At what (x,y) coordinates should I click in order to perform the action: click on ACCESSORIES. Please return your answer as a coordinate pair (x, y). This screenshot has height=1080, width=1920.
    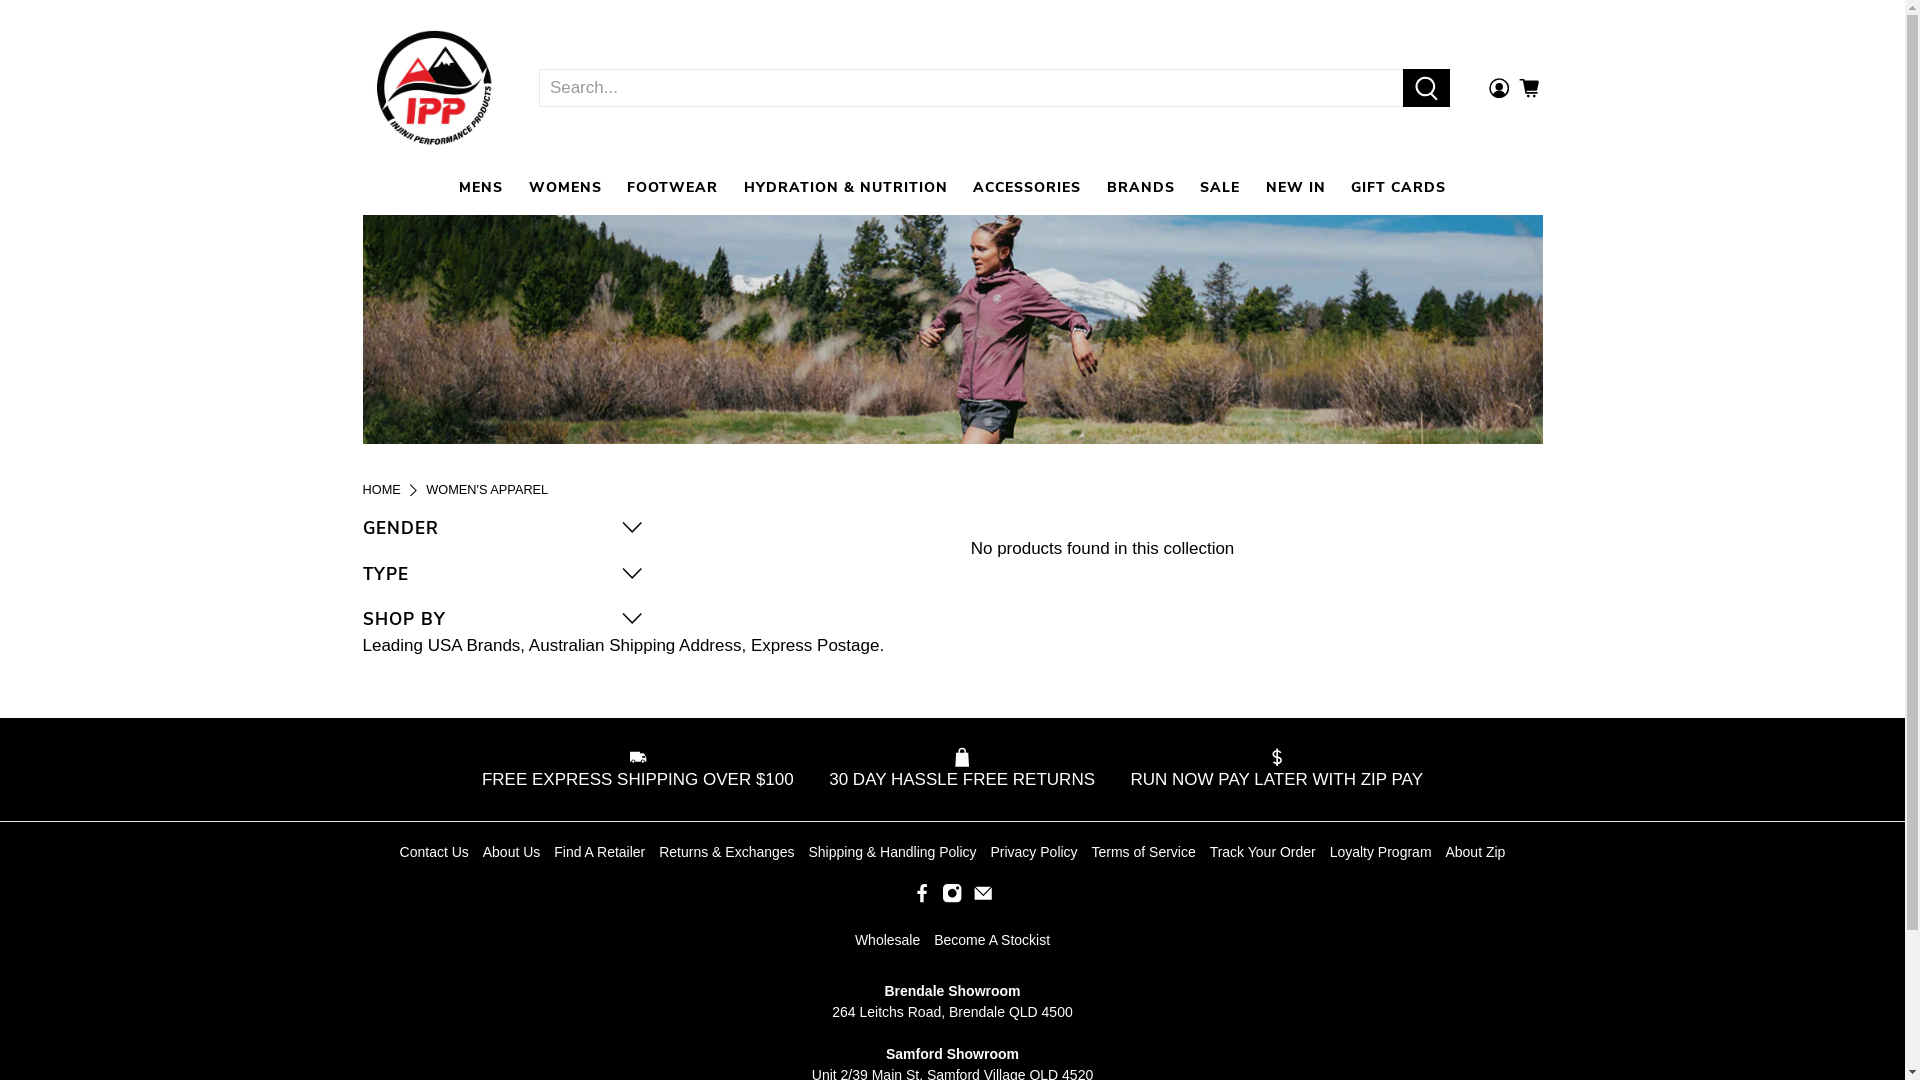
    Looking at the image, I should click on (1027, 188).